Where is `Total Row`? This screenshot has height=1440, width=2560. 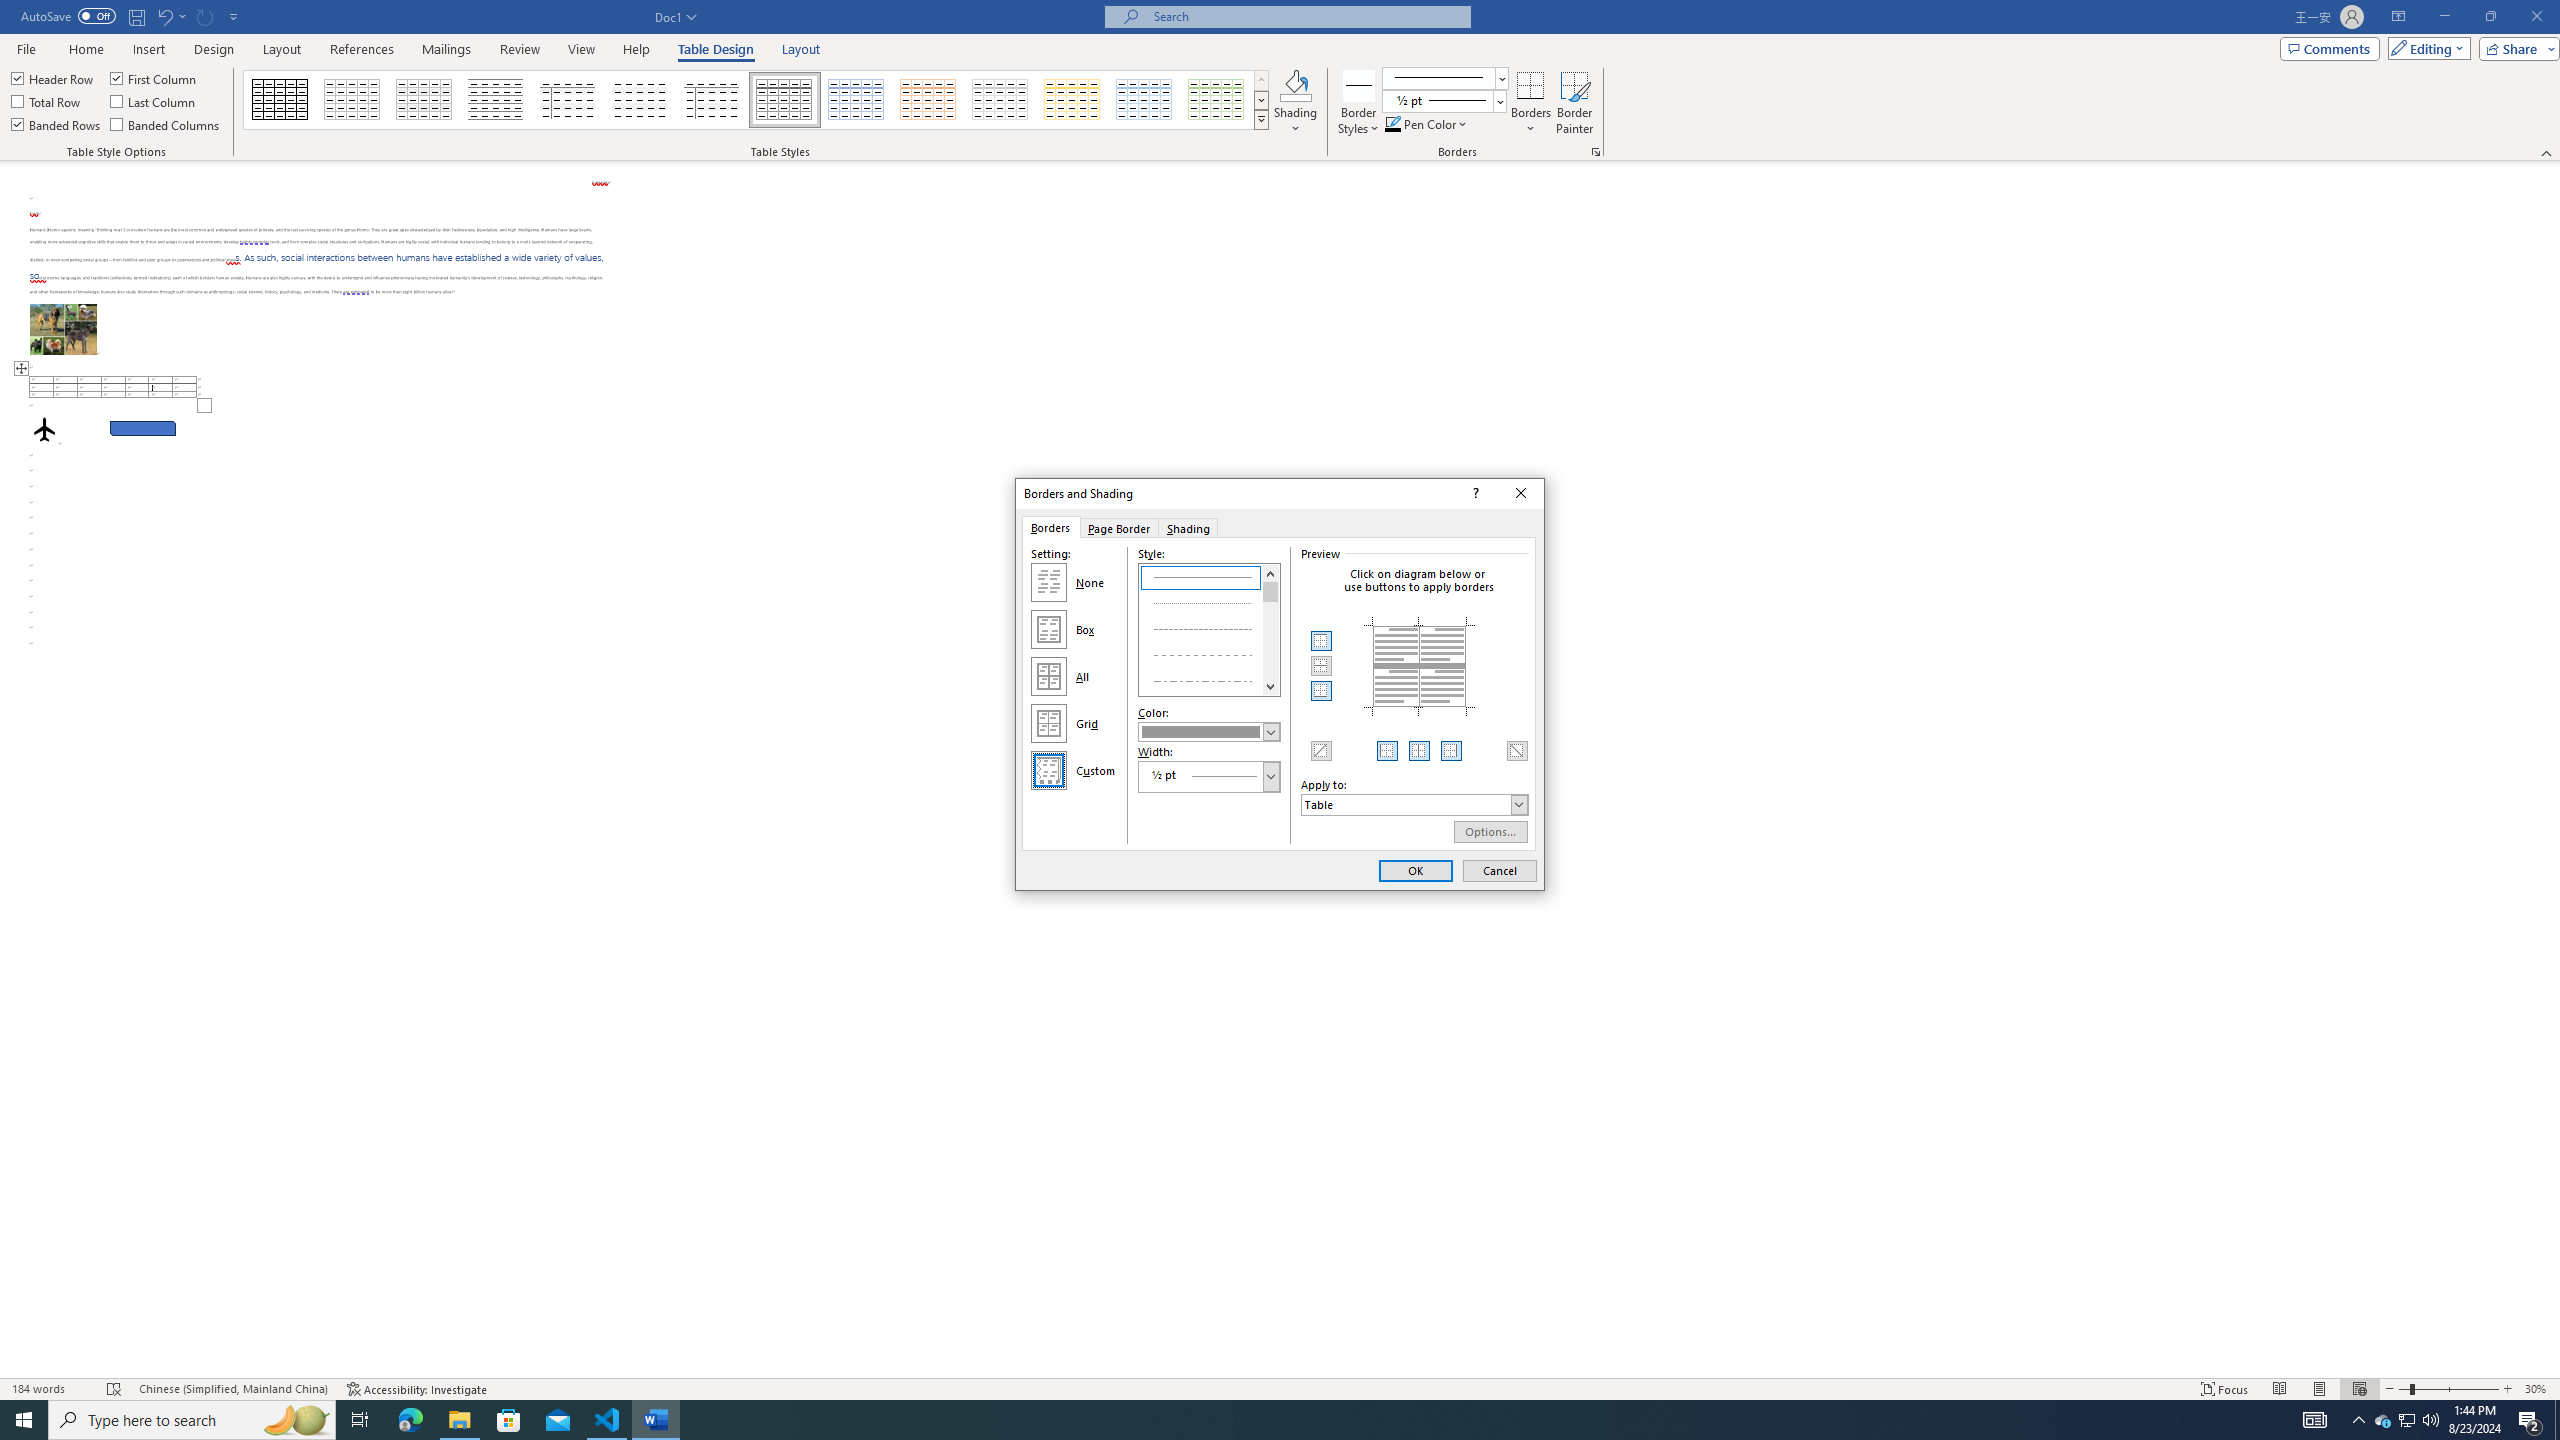
Total Row is located at coordinates (2383, 1420).